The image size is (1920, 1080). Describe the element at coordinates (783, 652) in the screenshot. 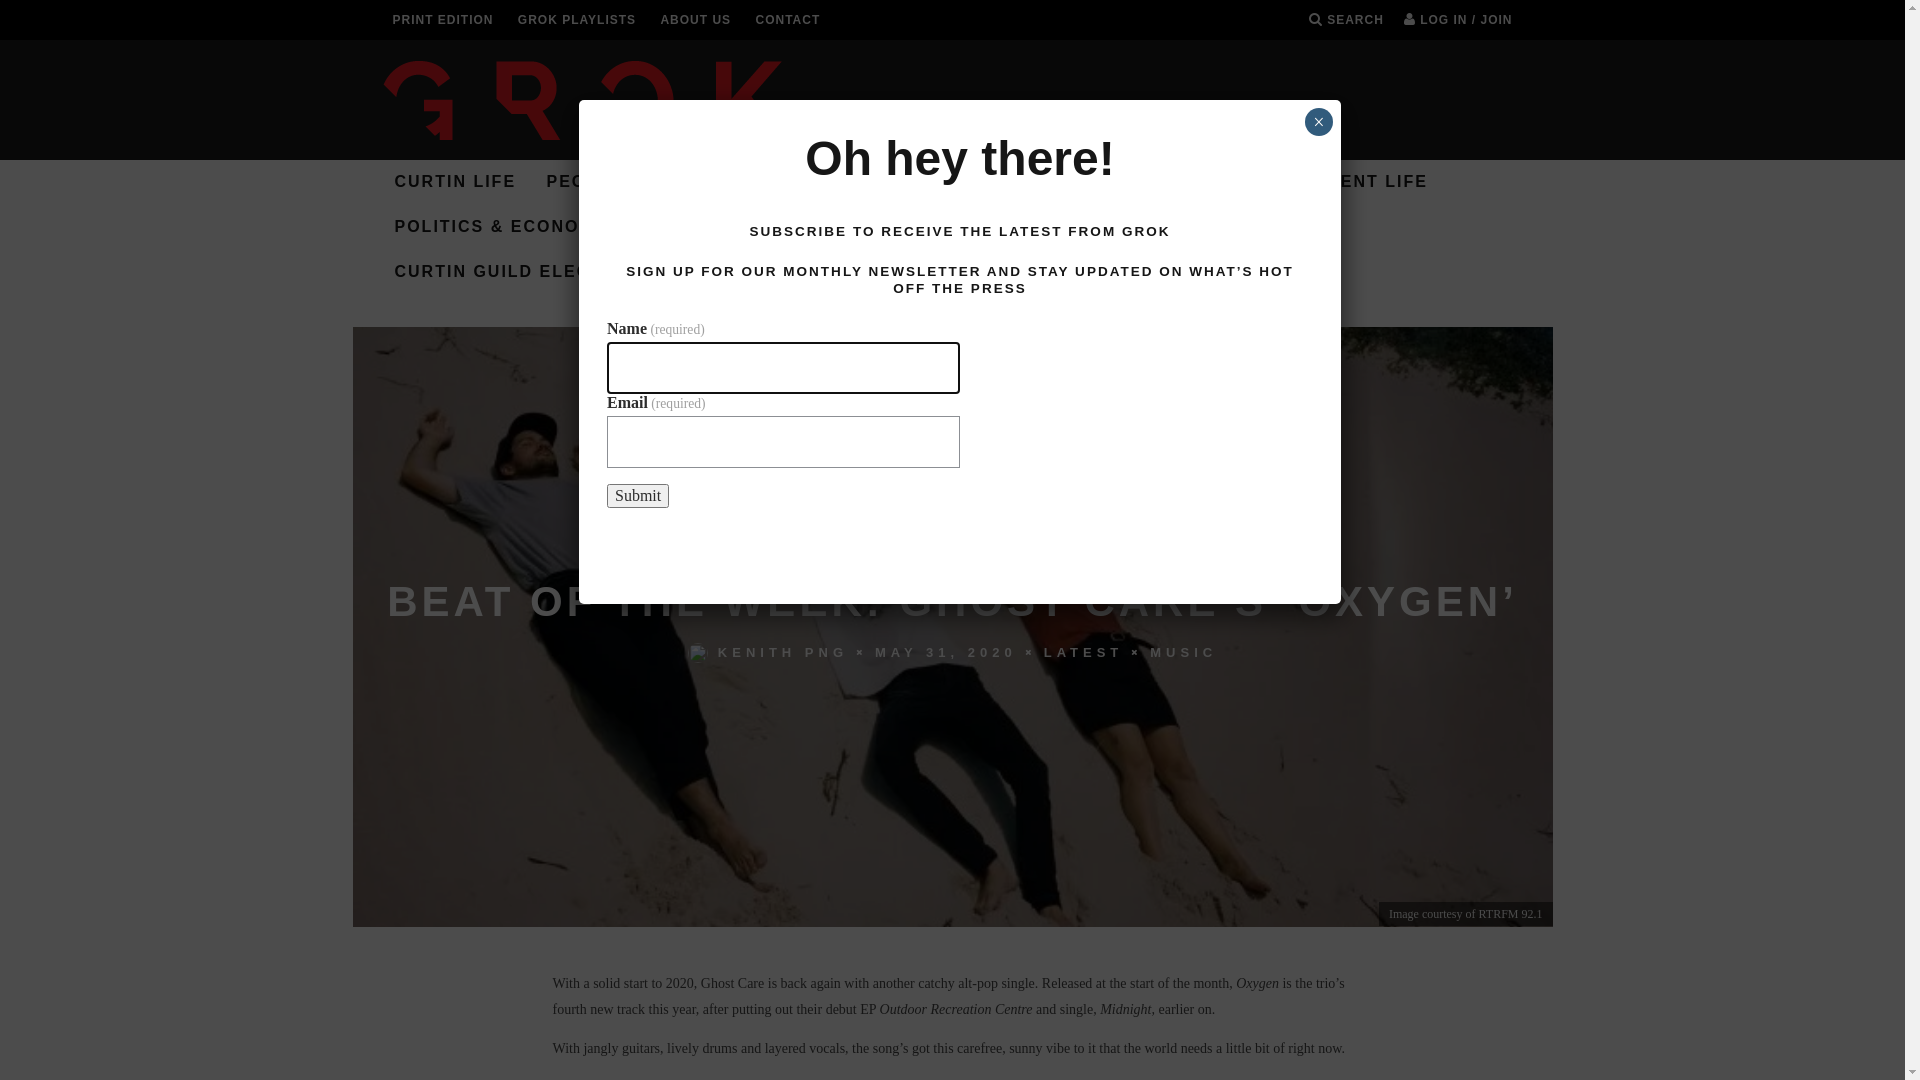

I see `KENITH PNG` at that location.